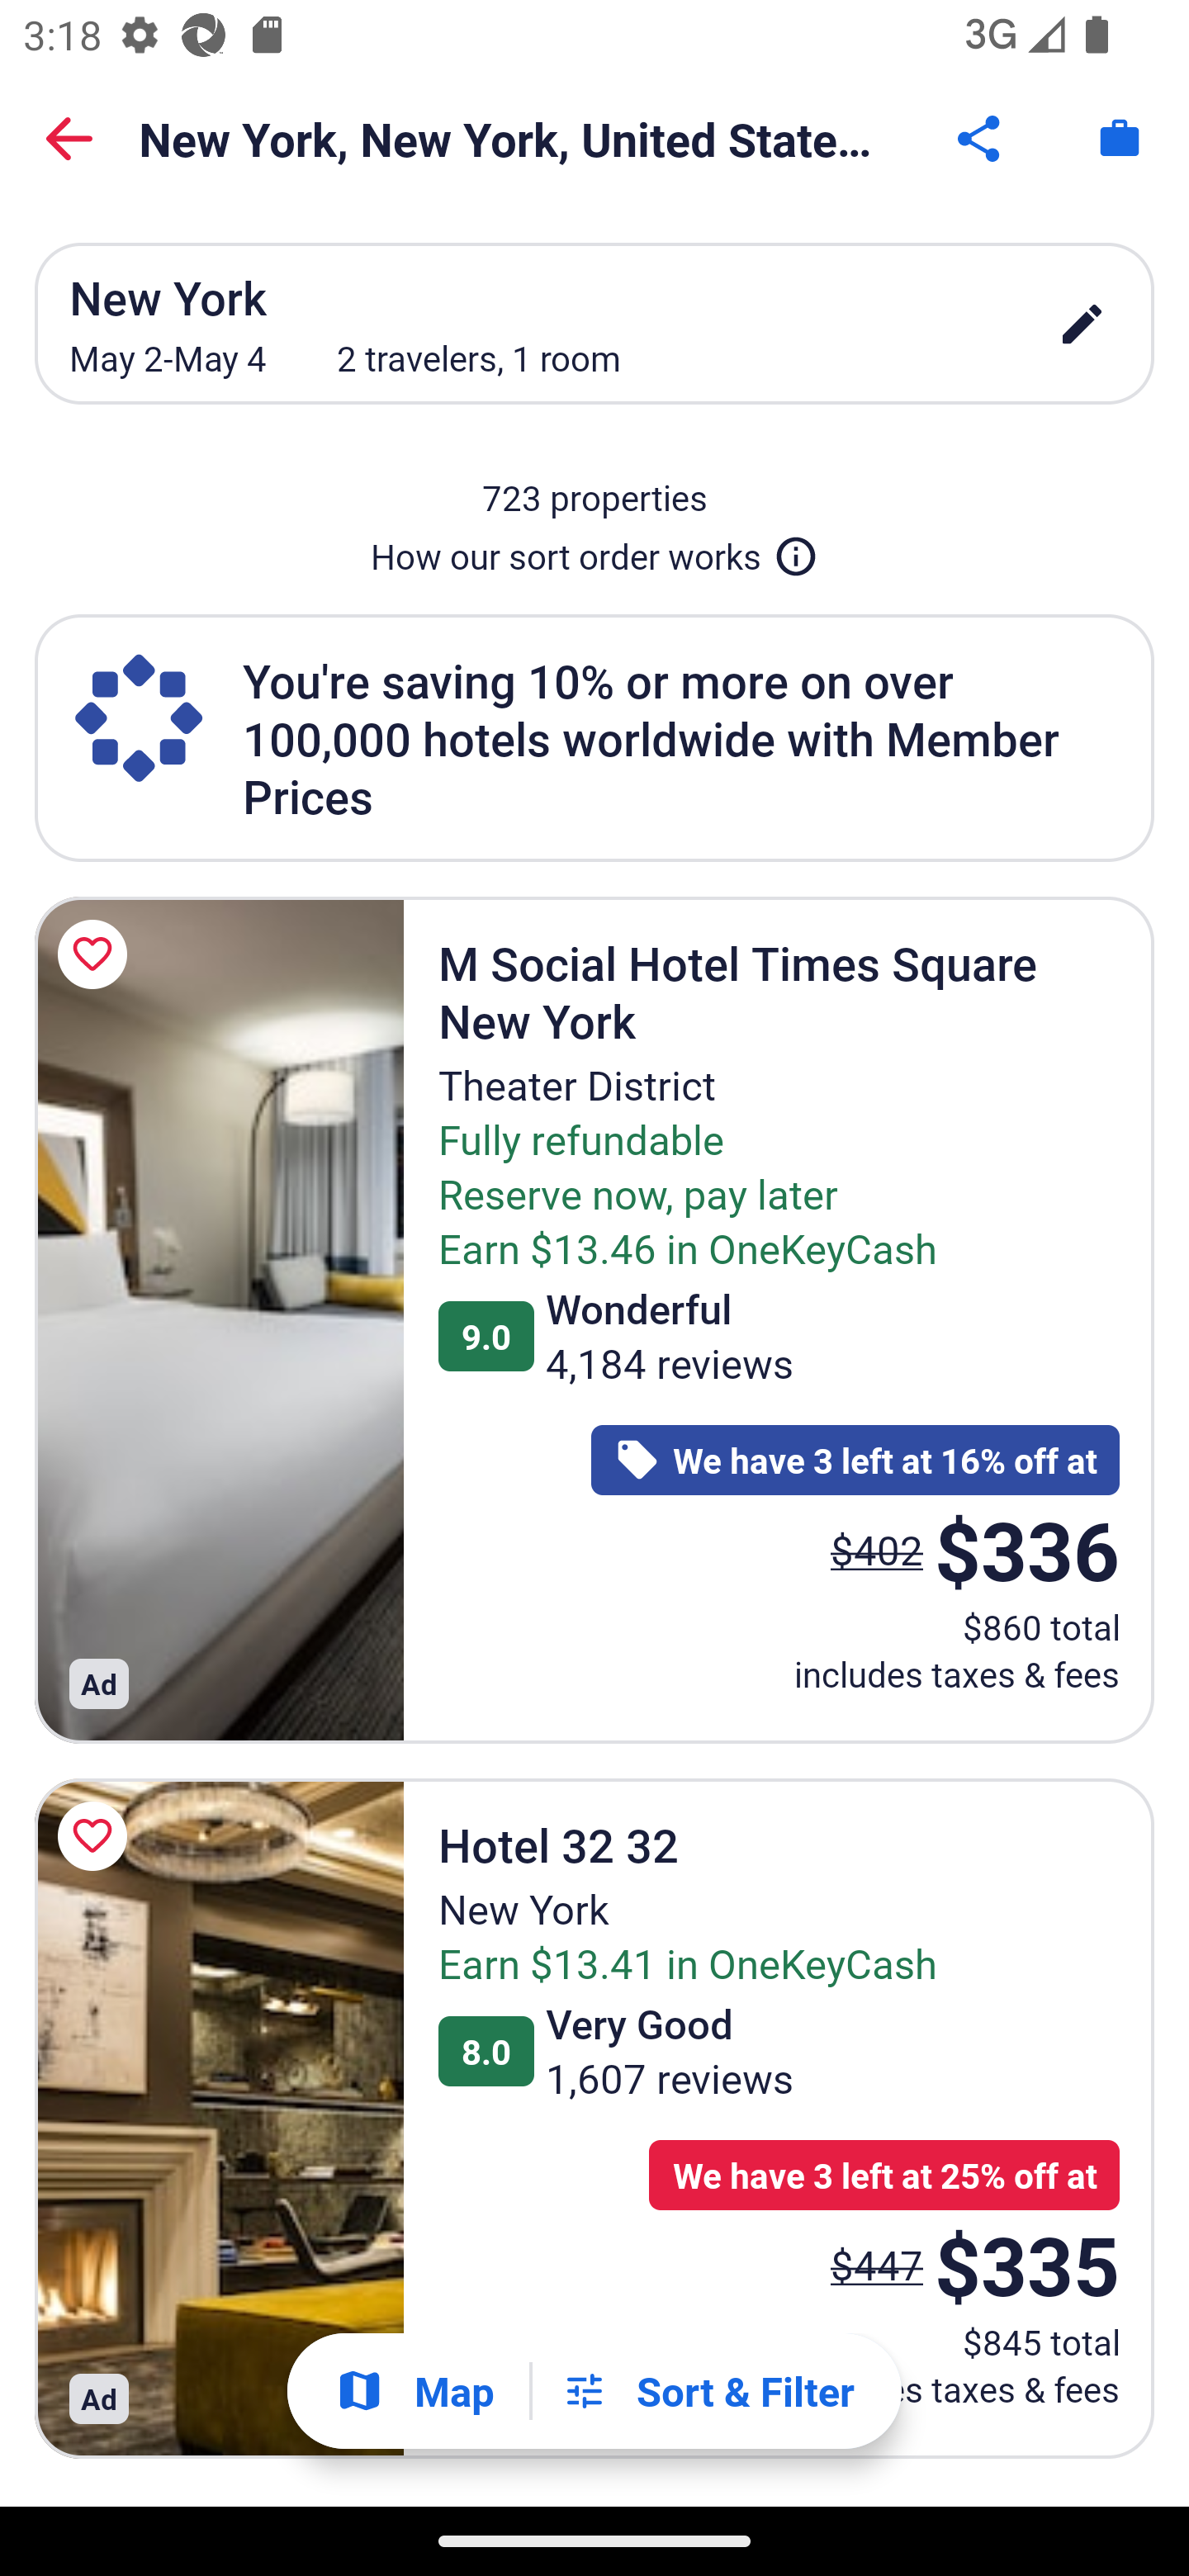 Image resolution: width=1189 pixels, height=2576 pixels. Describe the element at coordinates (97, 1836) in the screenshot. I see `Save Hotel 32 32 to a trip` at that location.